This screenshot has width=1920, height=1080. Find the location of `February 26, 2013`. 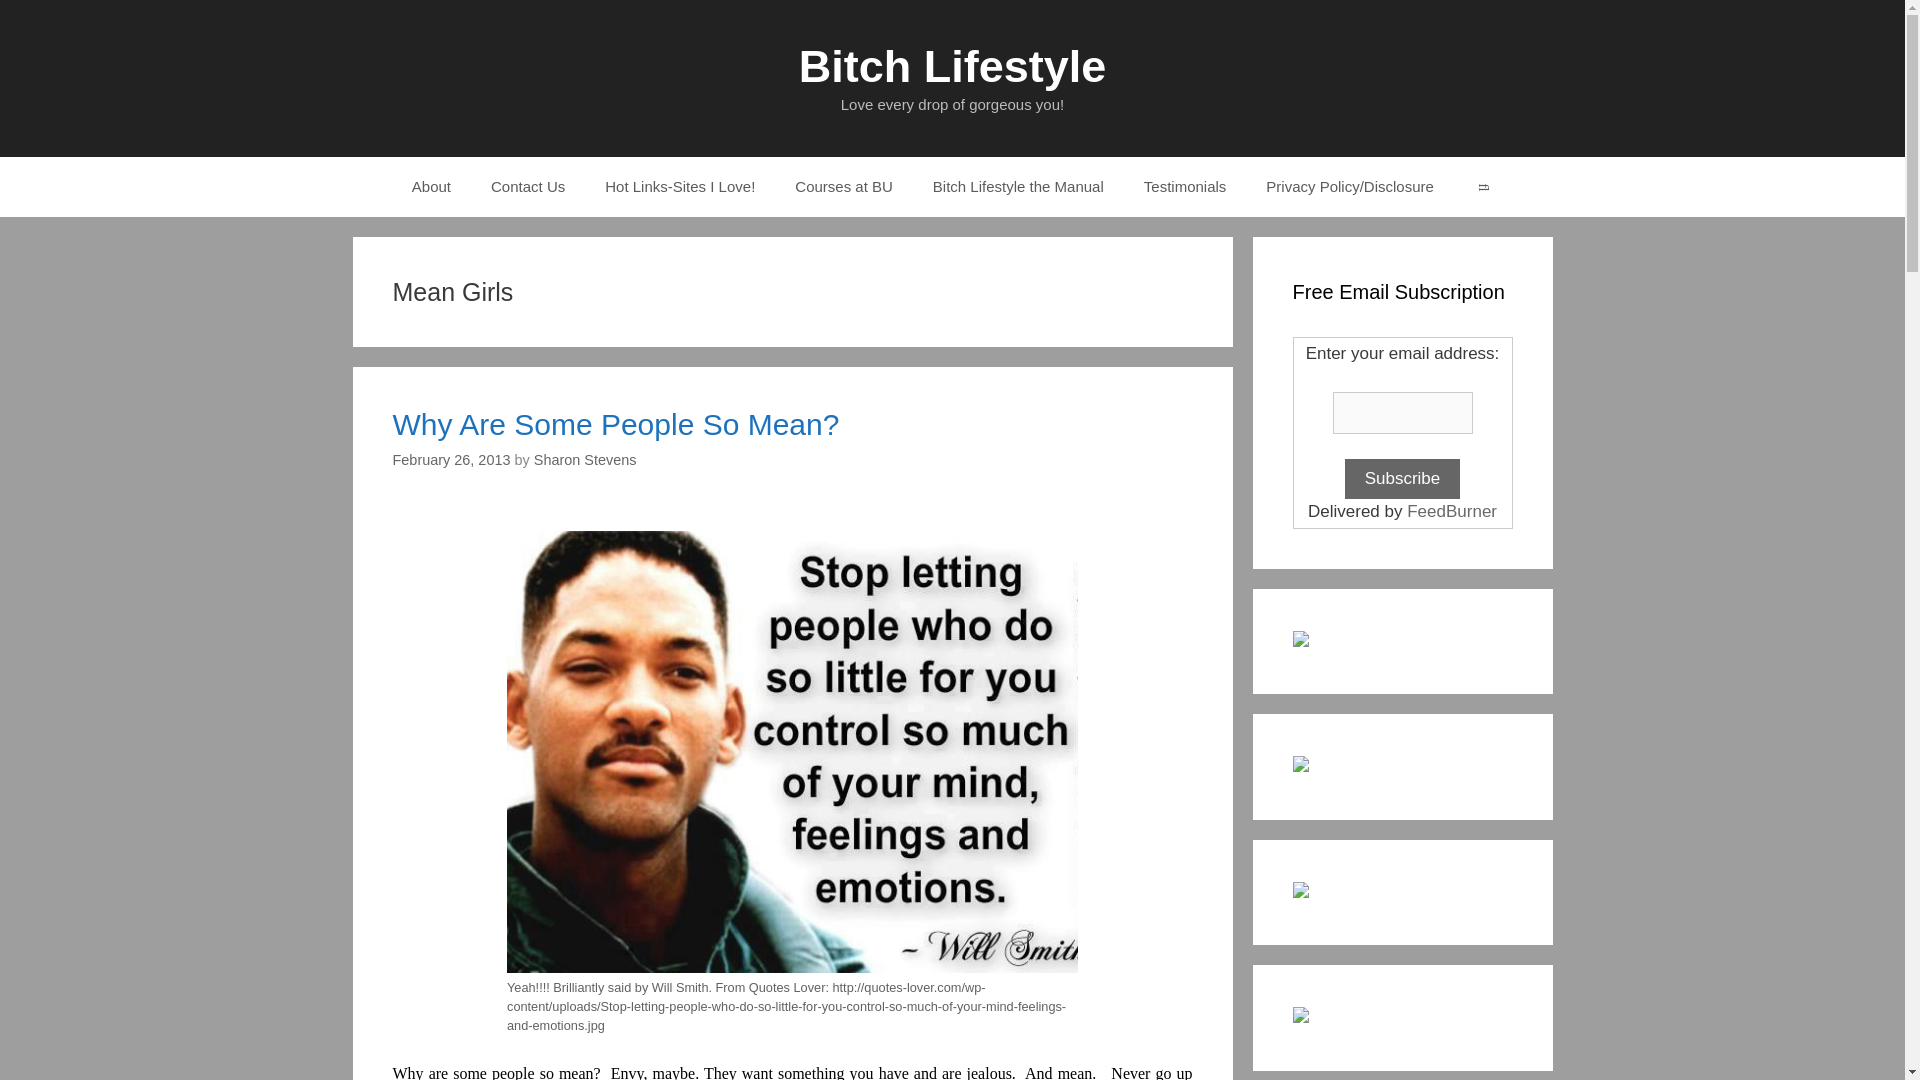

February 26, 2013 is located at coordinates (450, 460).